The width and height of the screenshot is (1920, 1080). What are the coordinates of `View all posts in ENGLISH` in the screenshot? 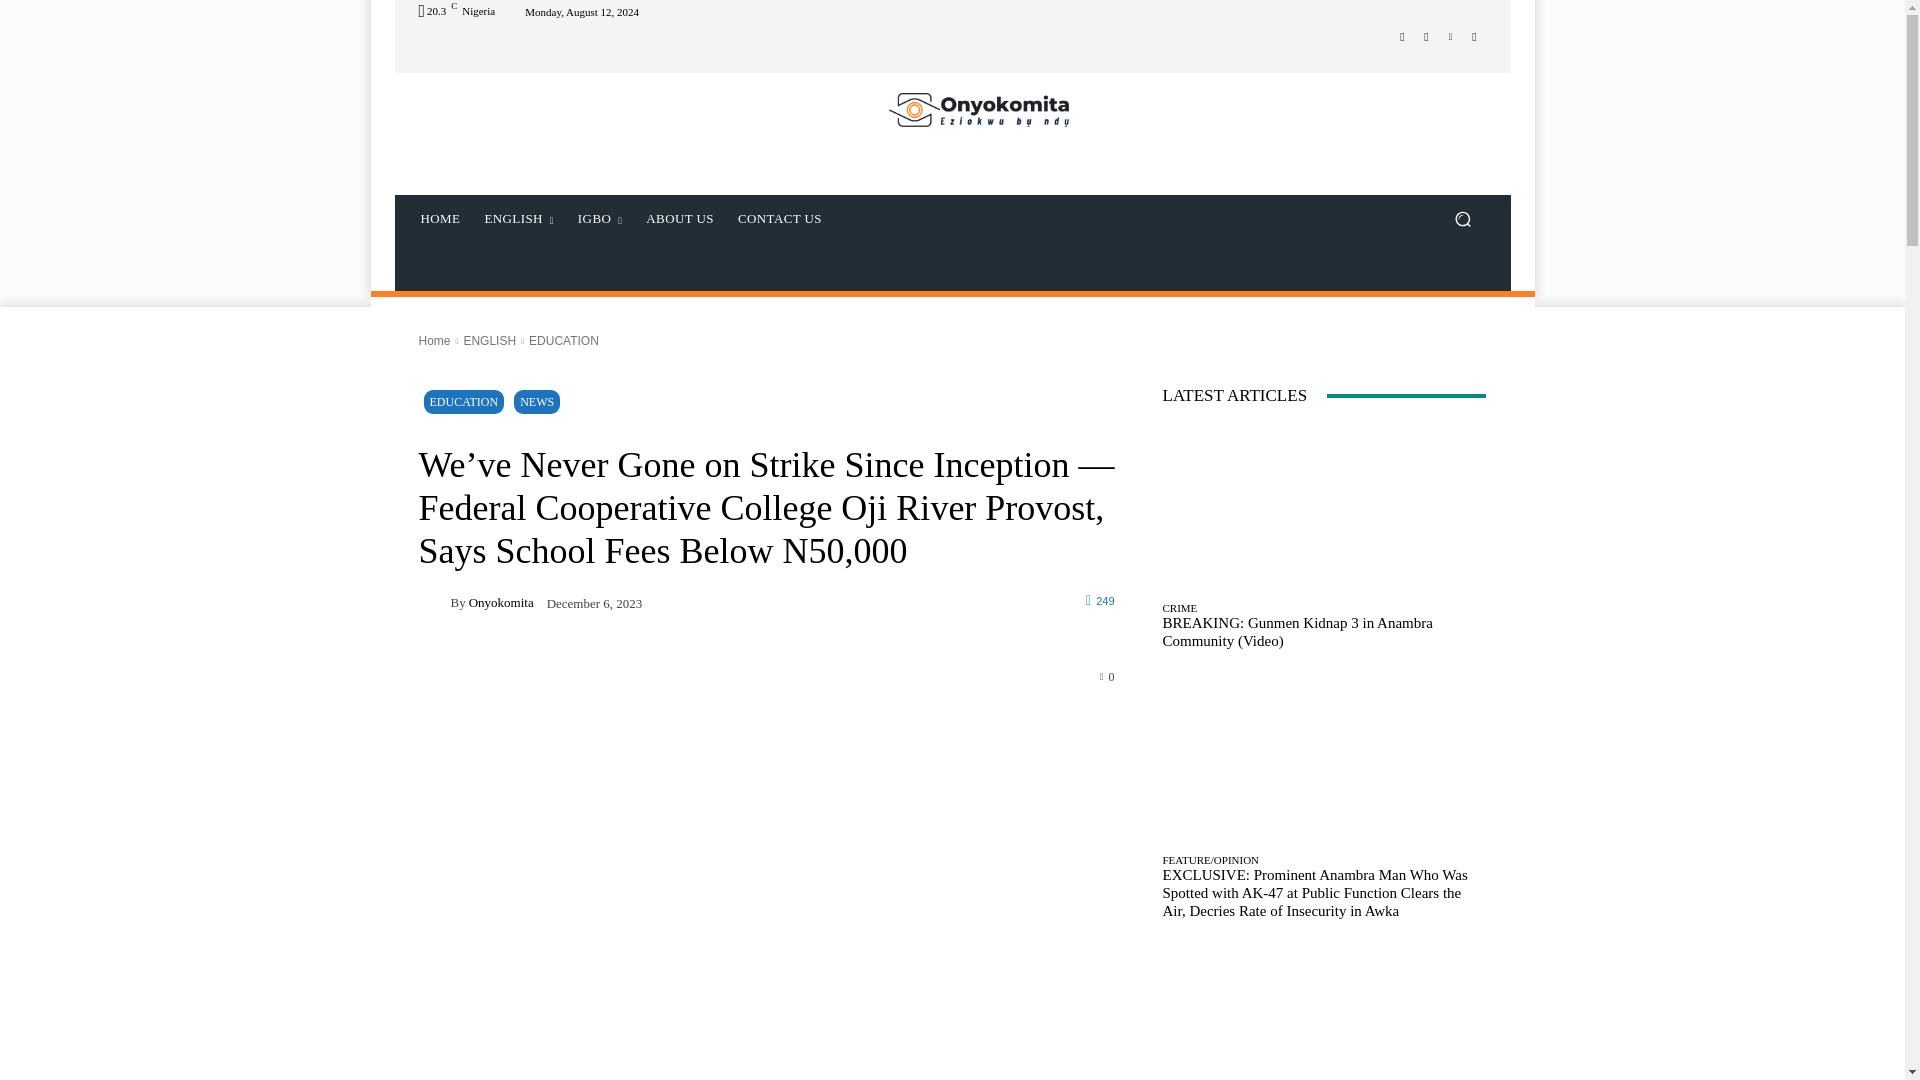 It's located at (489, 340).